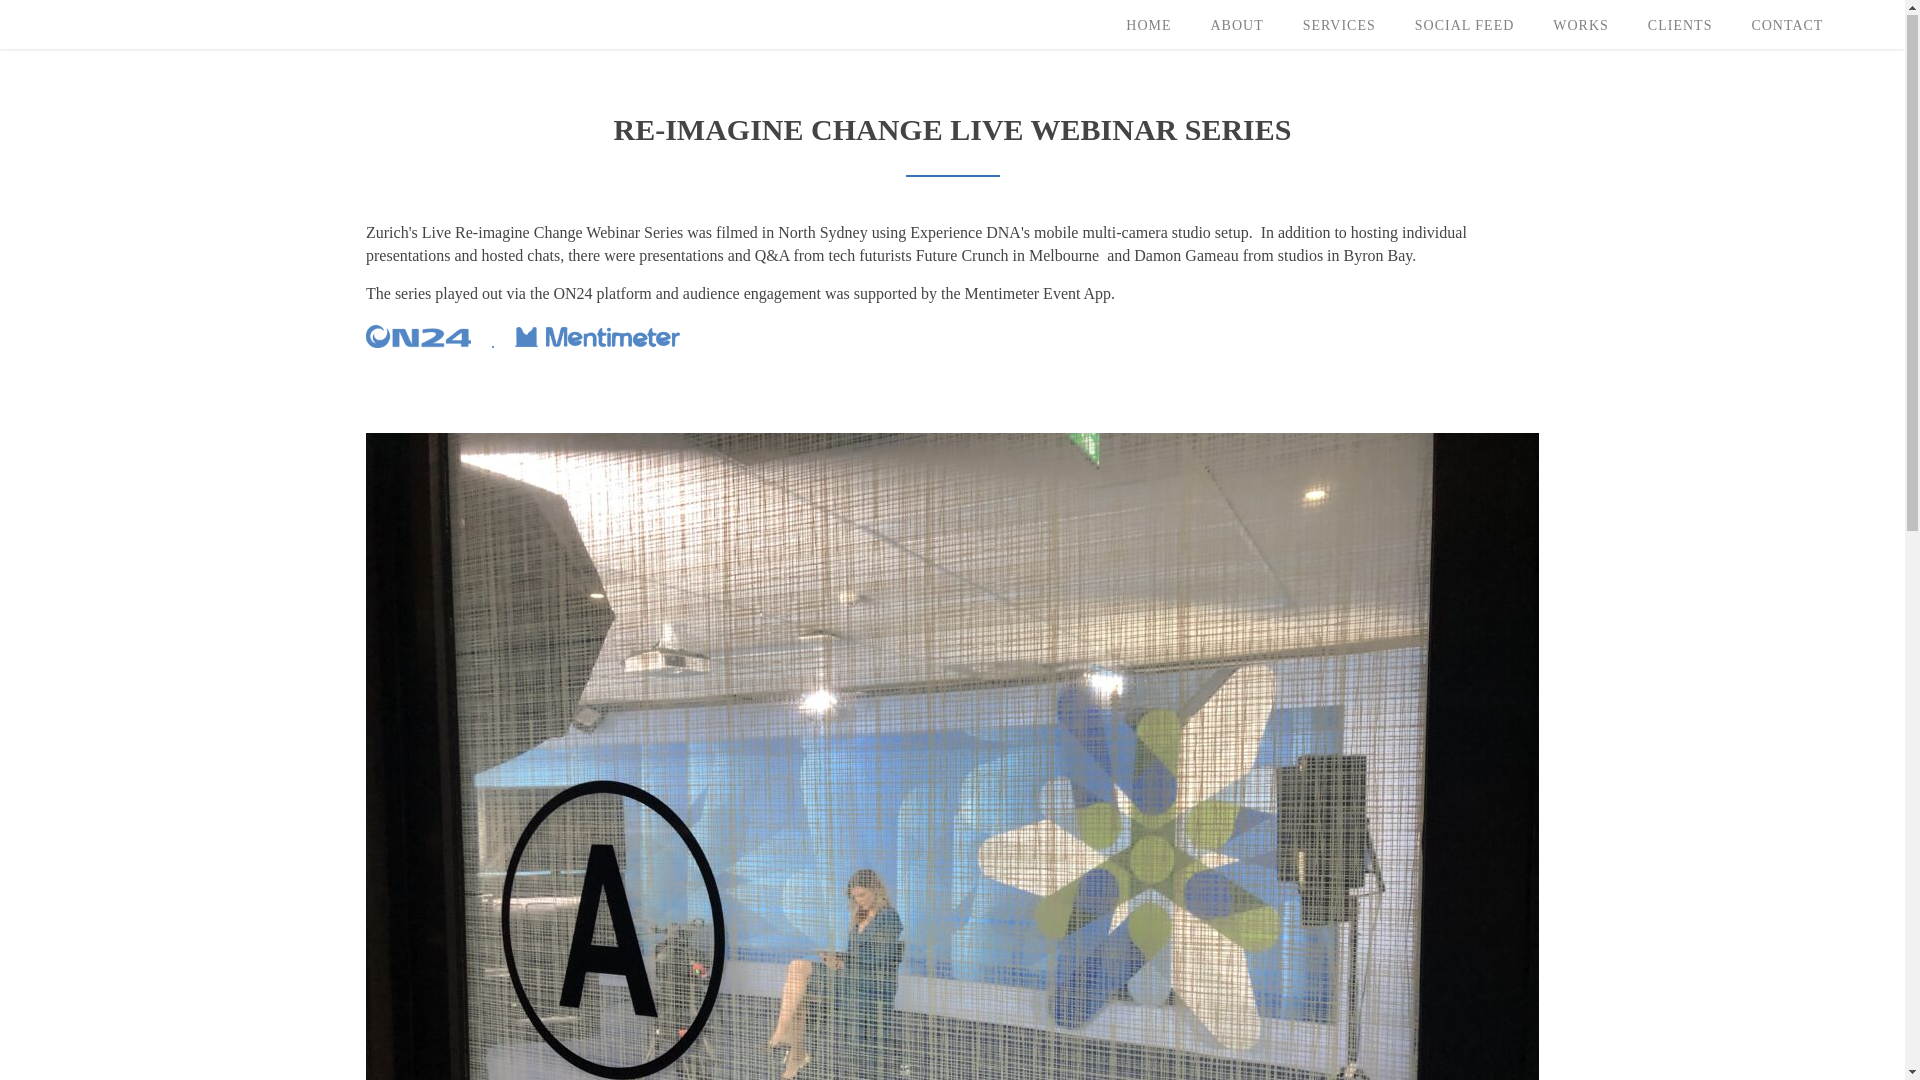 The image size is (1920, 1080). I want to click on SERVICES, so click(1338, 28).